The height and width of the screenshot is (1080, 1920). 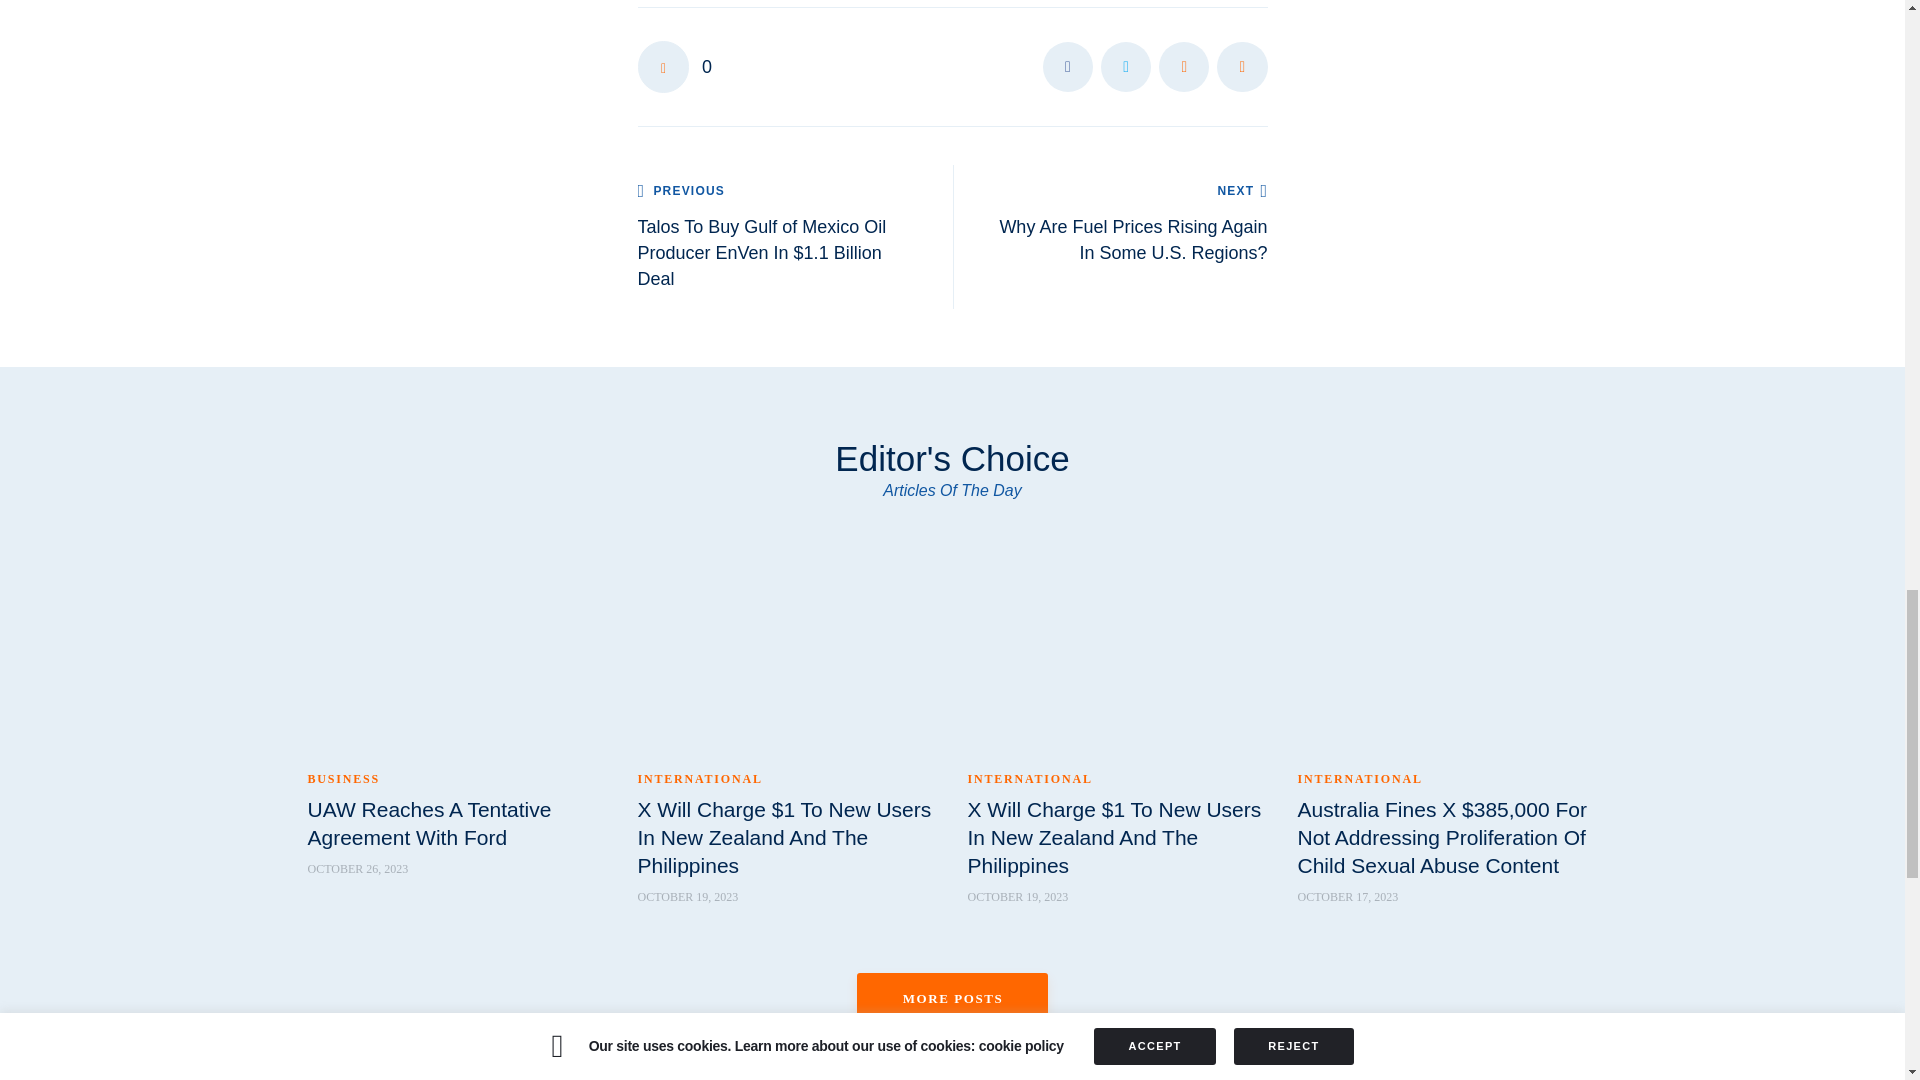 What do you see at coordinates (1242, 66) in the screenshot?
I see `Copy URL to clipboard` at bounding box center [1242, 66].